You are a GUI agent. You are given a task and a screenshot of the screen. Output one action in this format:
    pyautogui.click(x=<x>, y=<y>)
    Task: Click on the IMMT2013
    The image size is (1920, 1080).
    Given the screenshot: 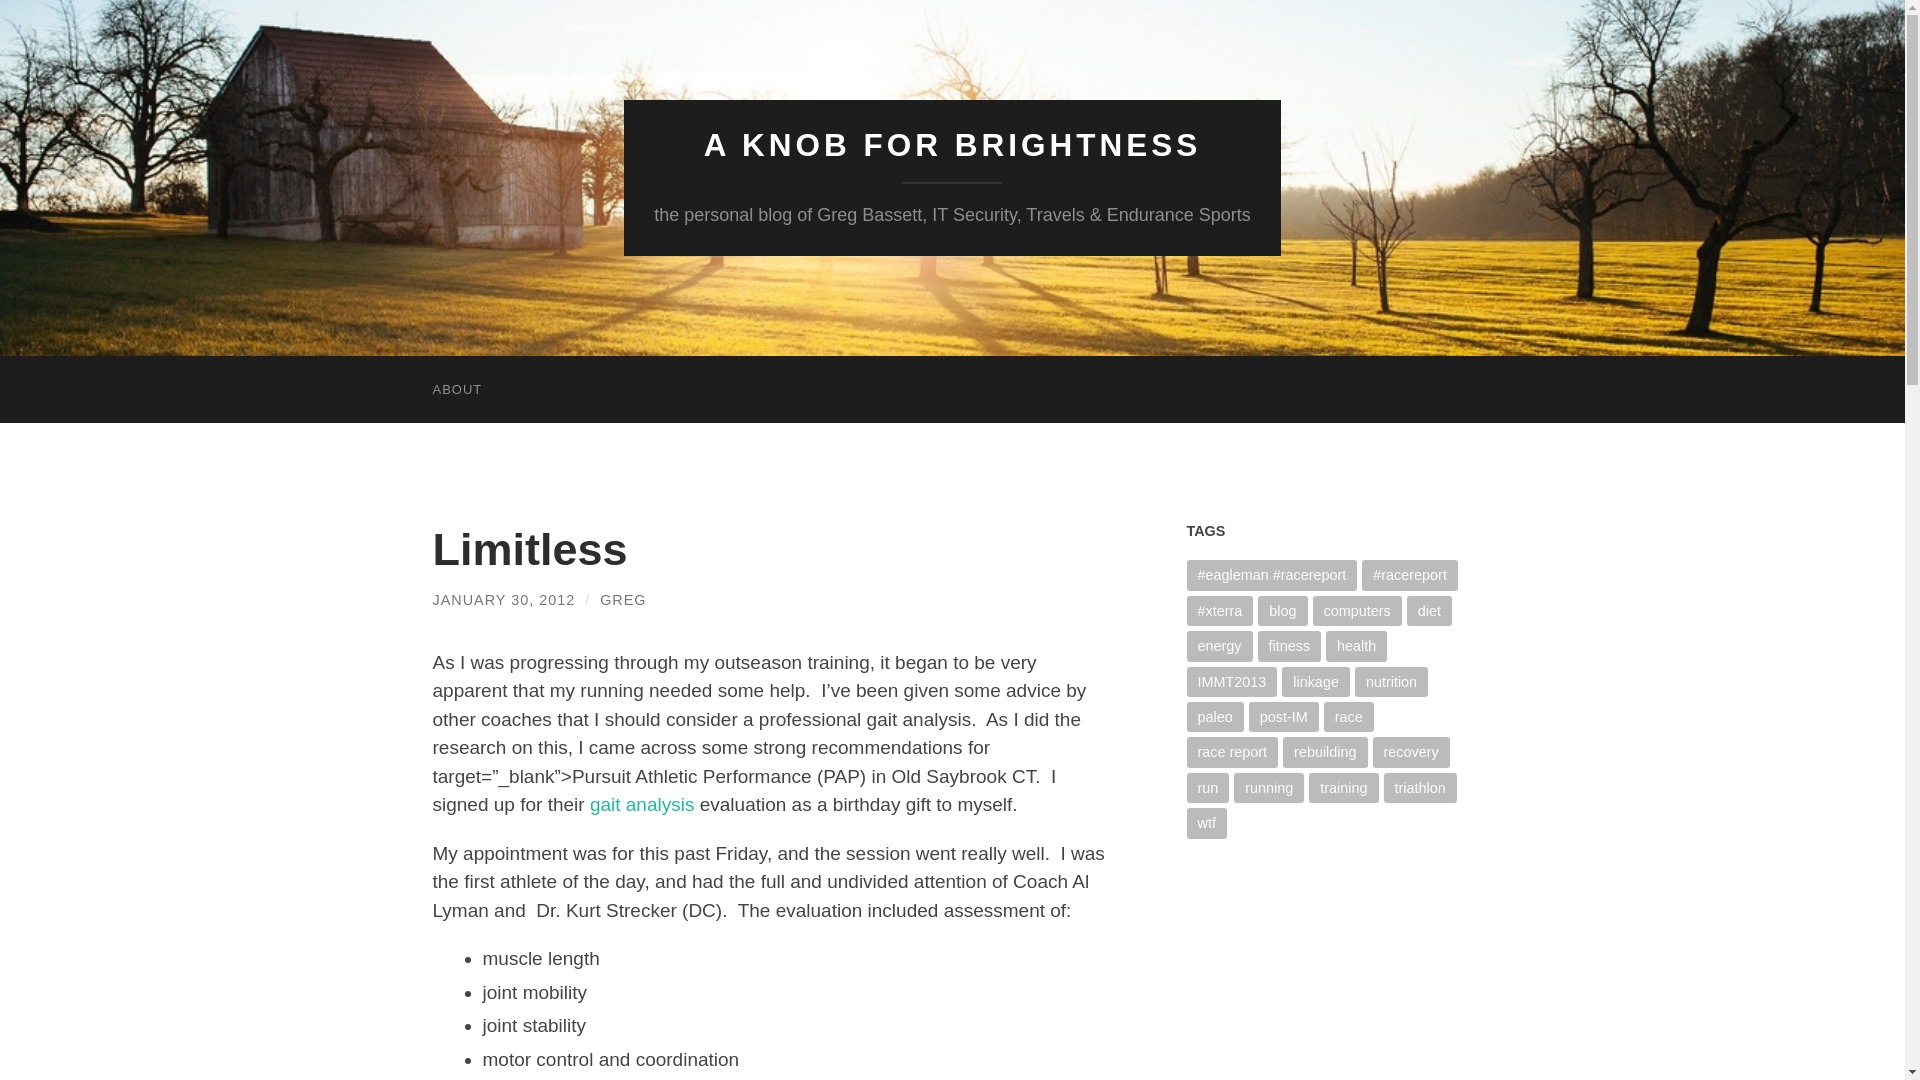 What is the action you would take?
    pyautogui.click(x=1231, y=680)
    